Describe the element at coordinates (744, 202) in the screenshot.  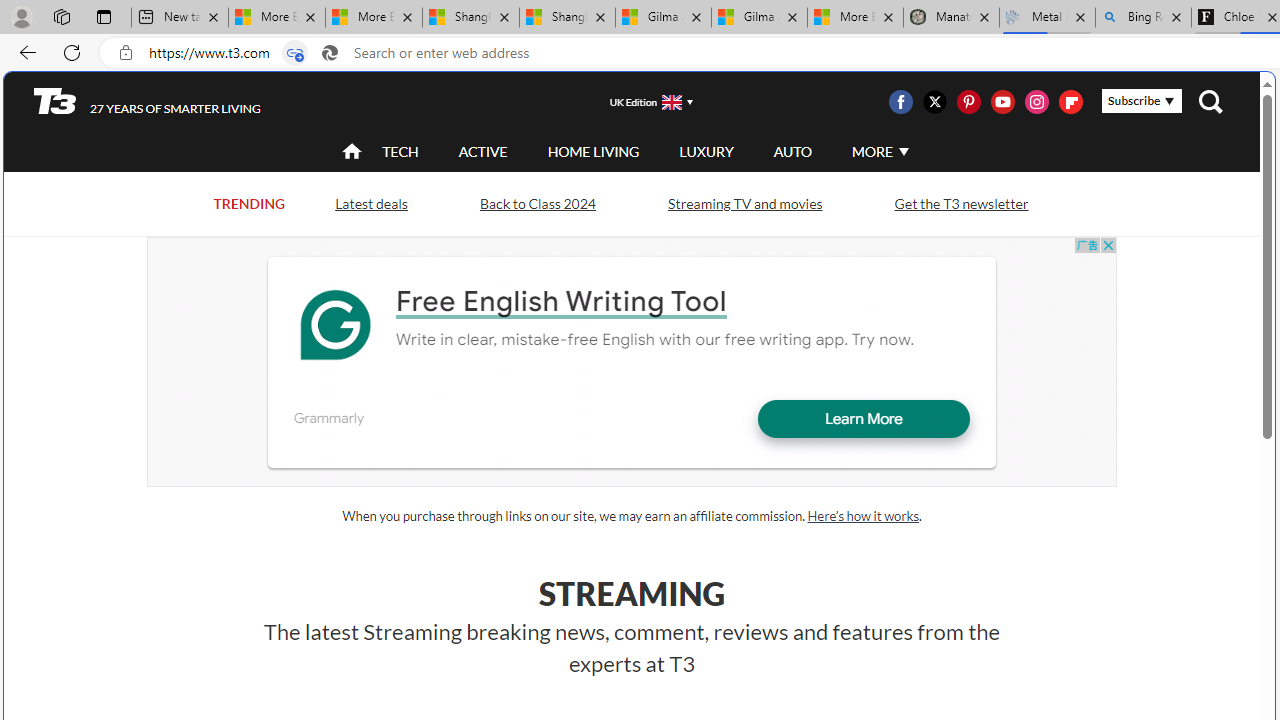
I see `Streaming TV and movies` at that location.